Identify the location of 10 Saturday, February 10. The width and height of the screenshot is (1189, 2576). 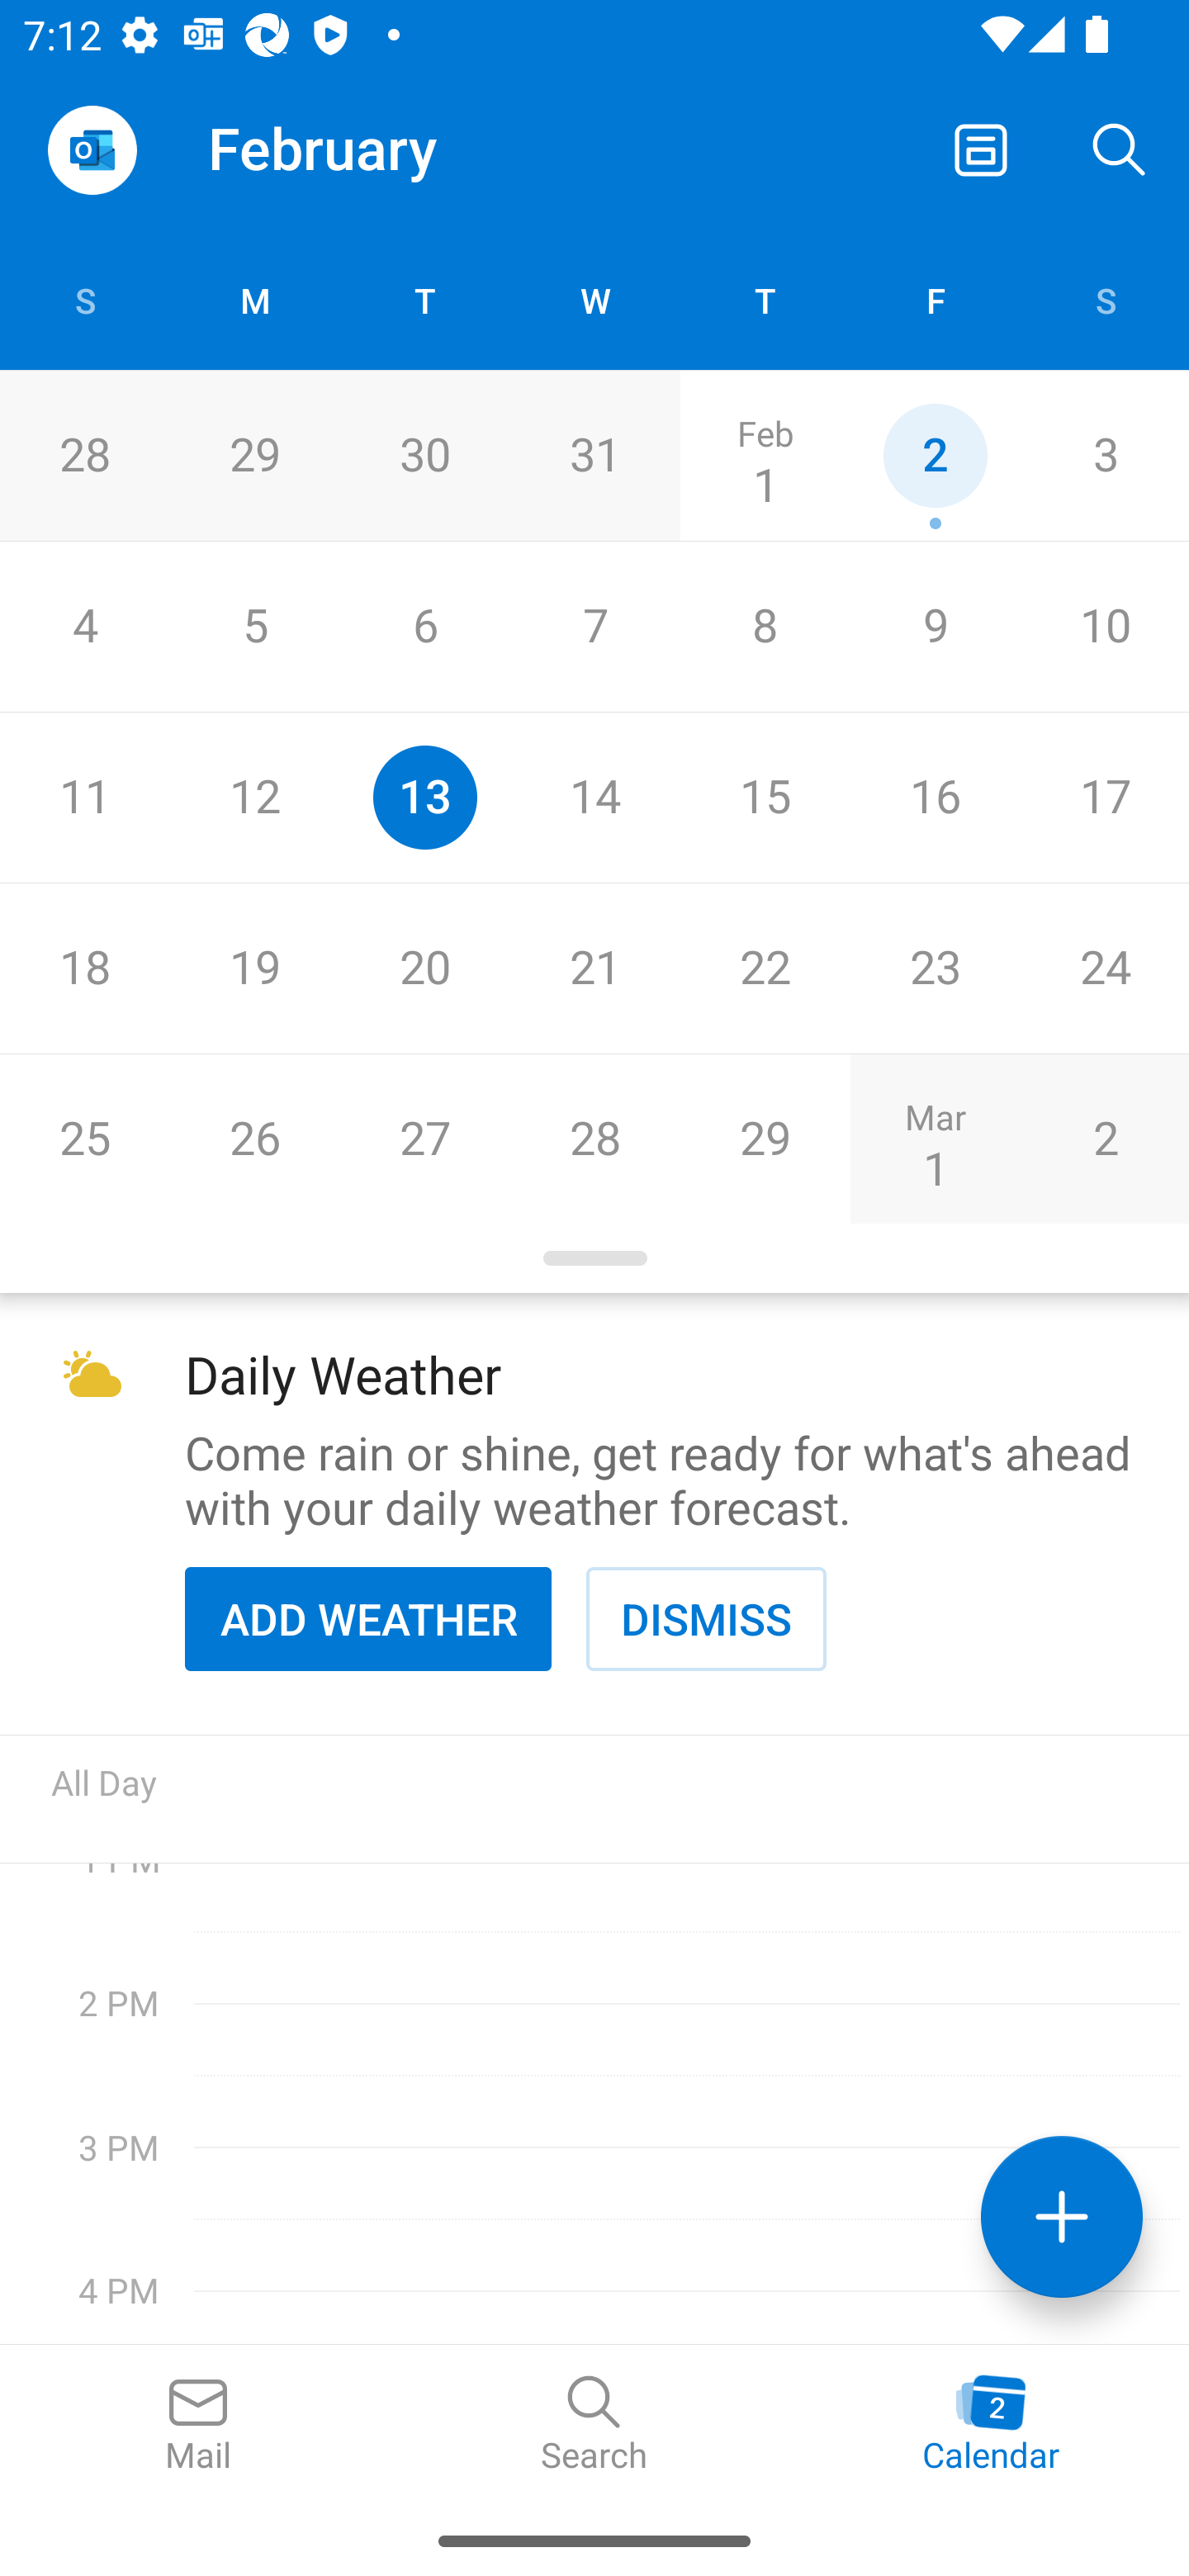
(1105, 626).